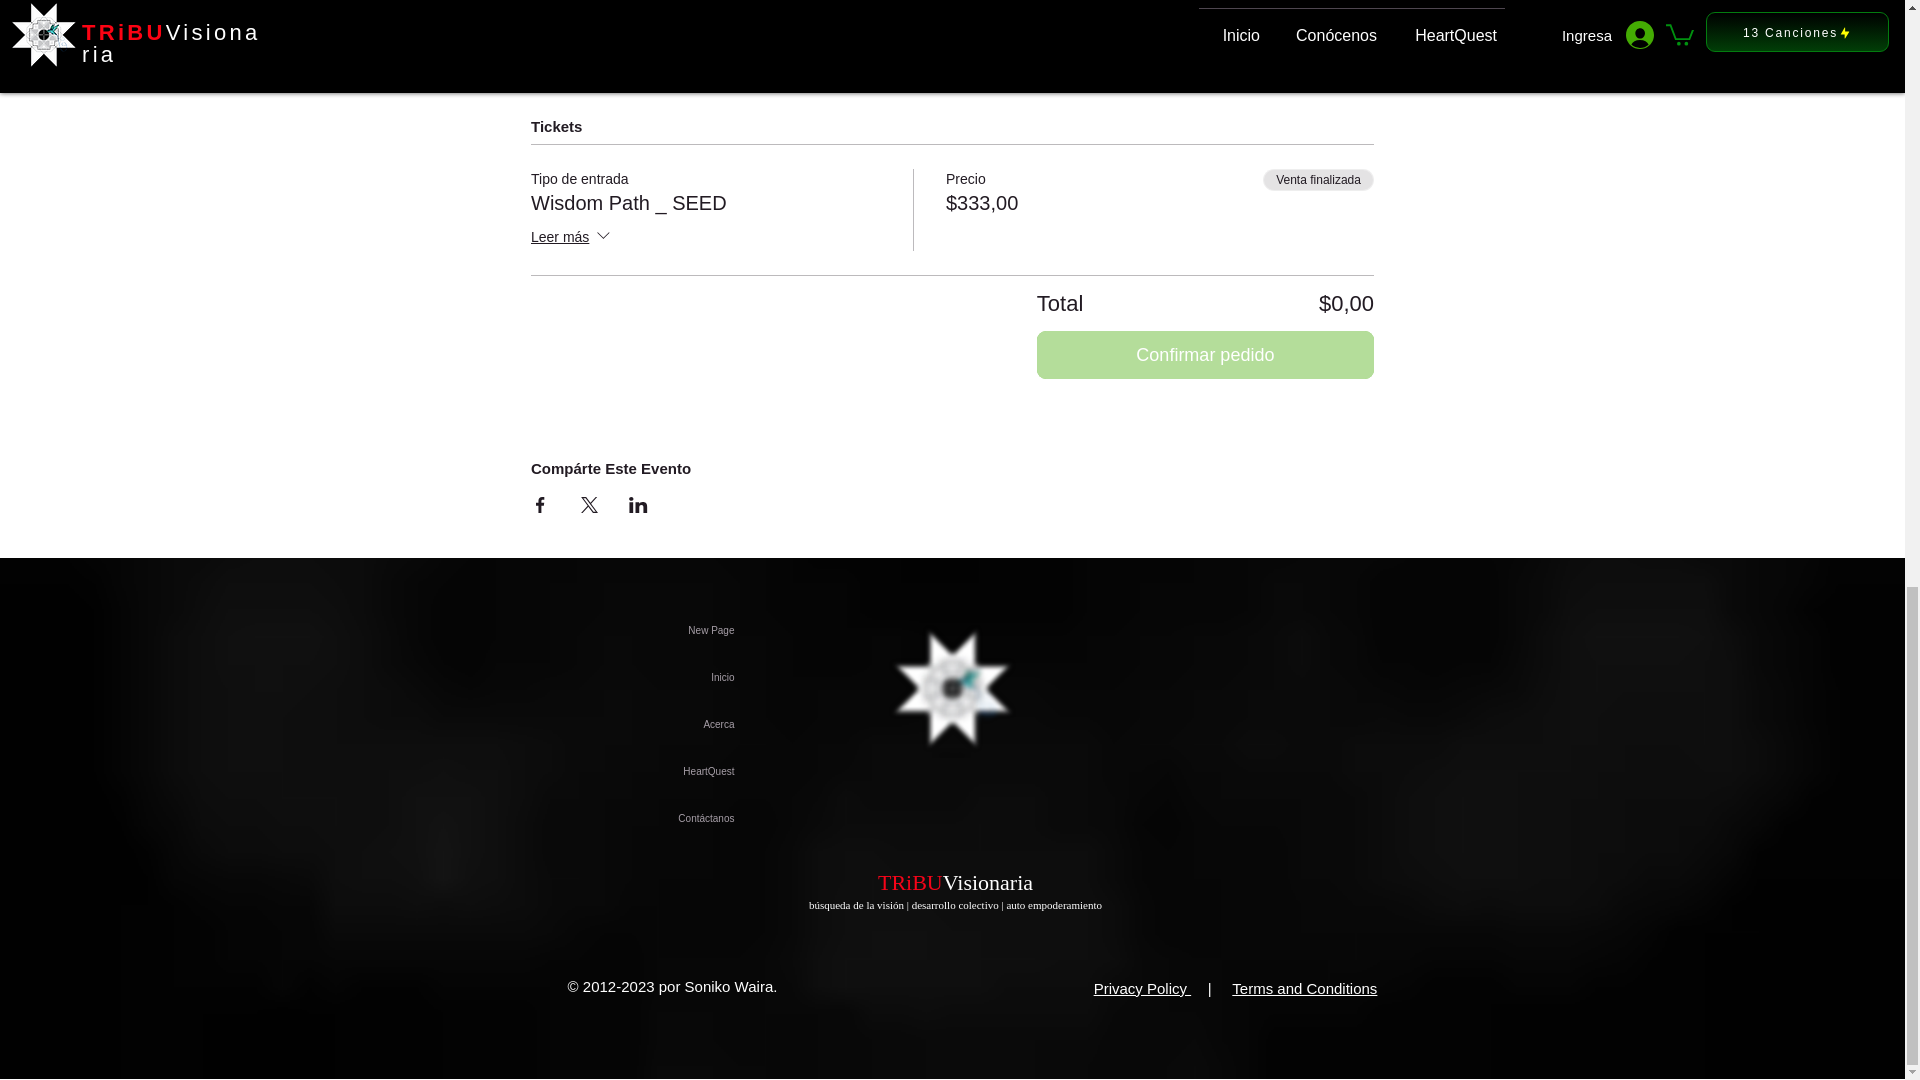  Describe the element at coordinates (624, 630) in the screenshot. I see `New Page` at that location.